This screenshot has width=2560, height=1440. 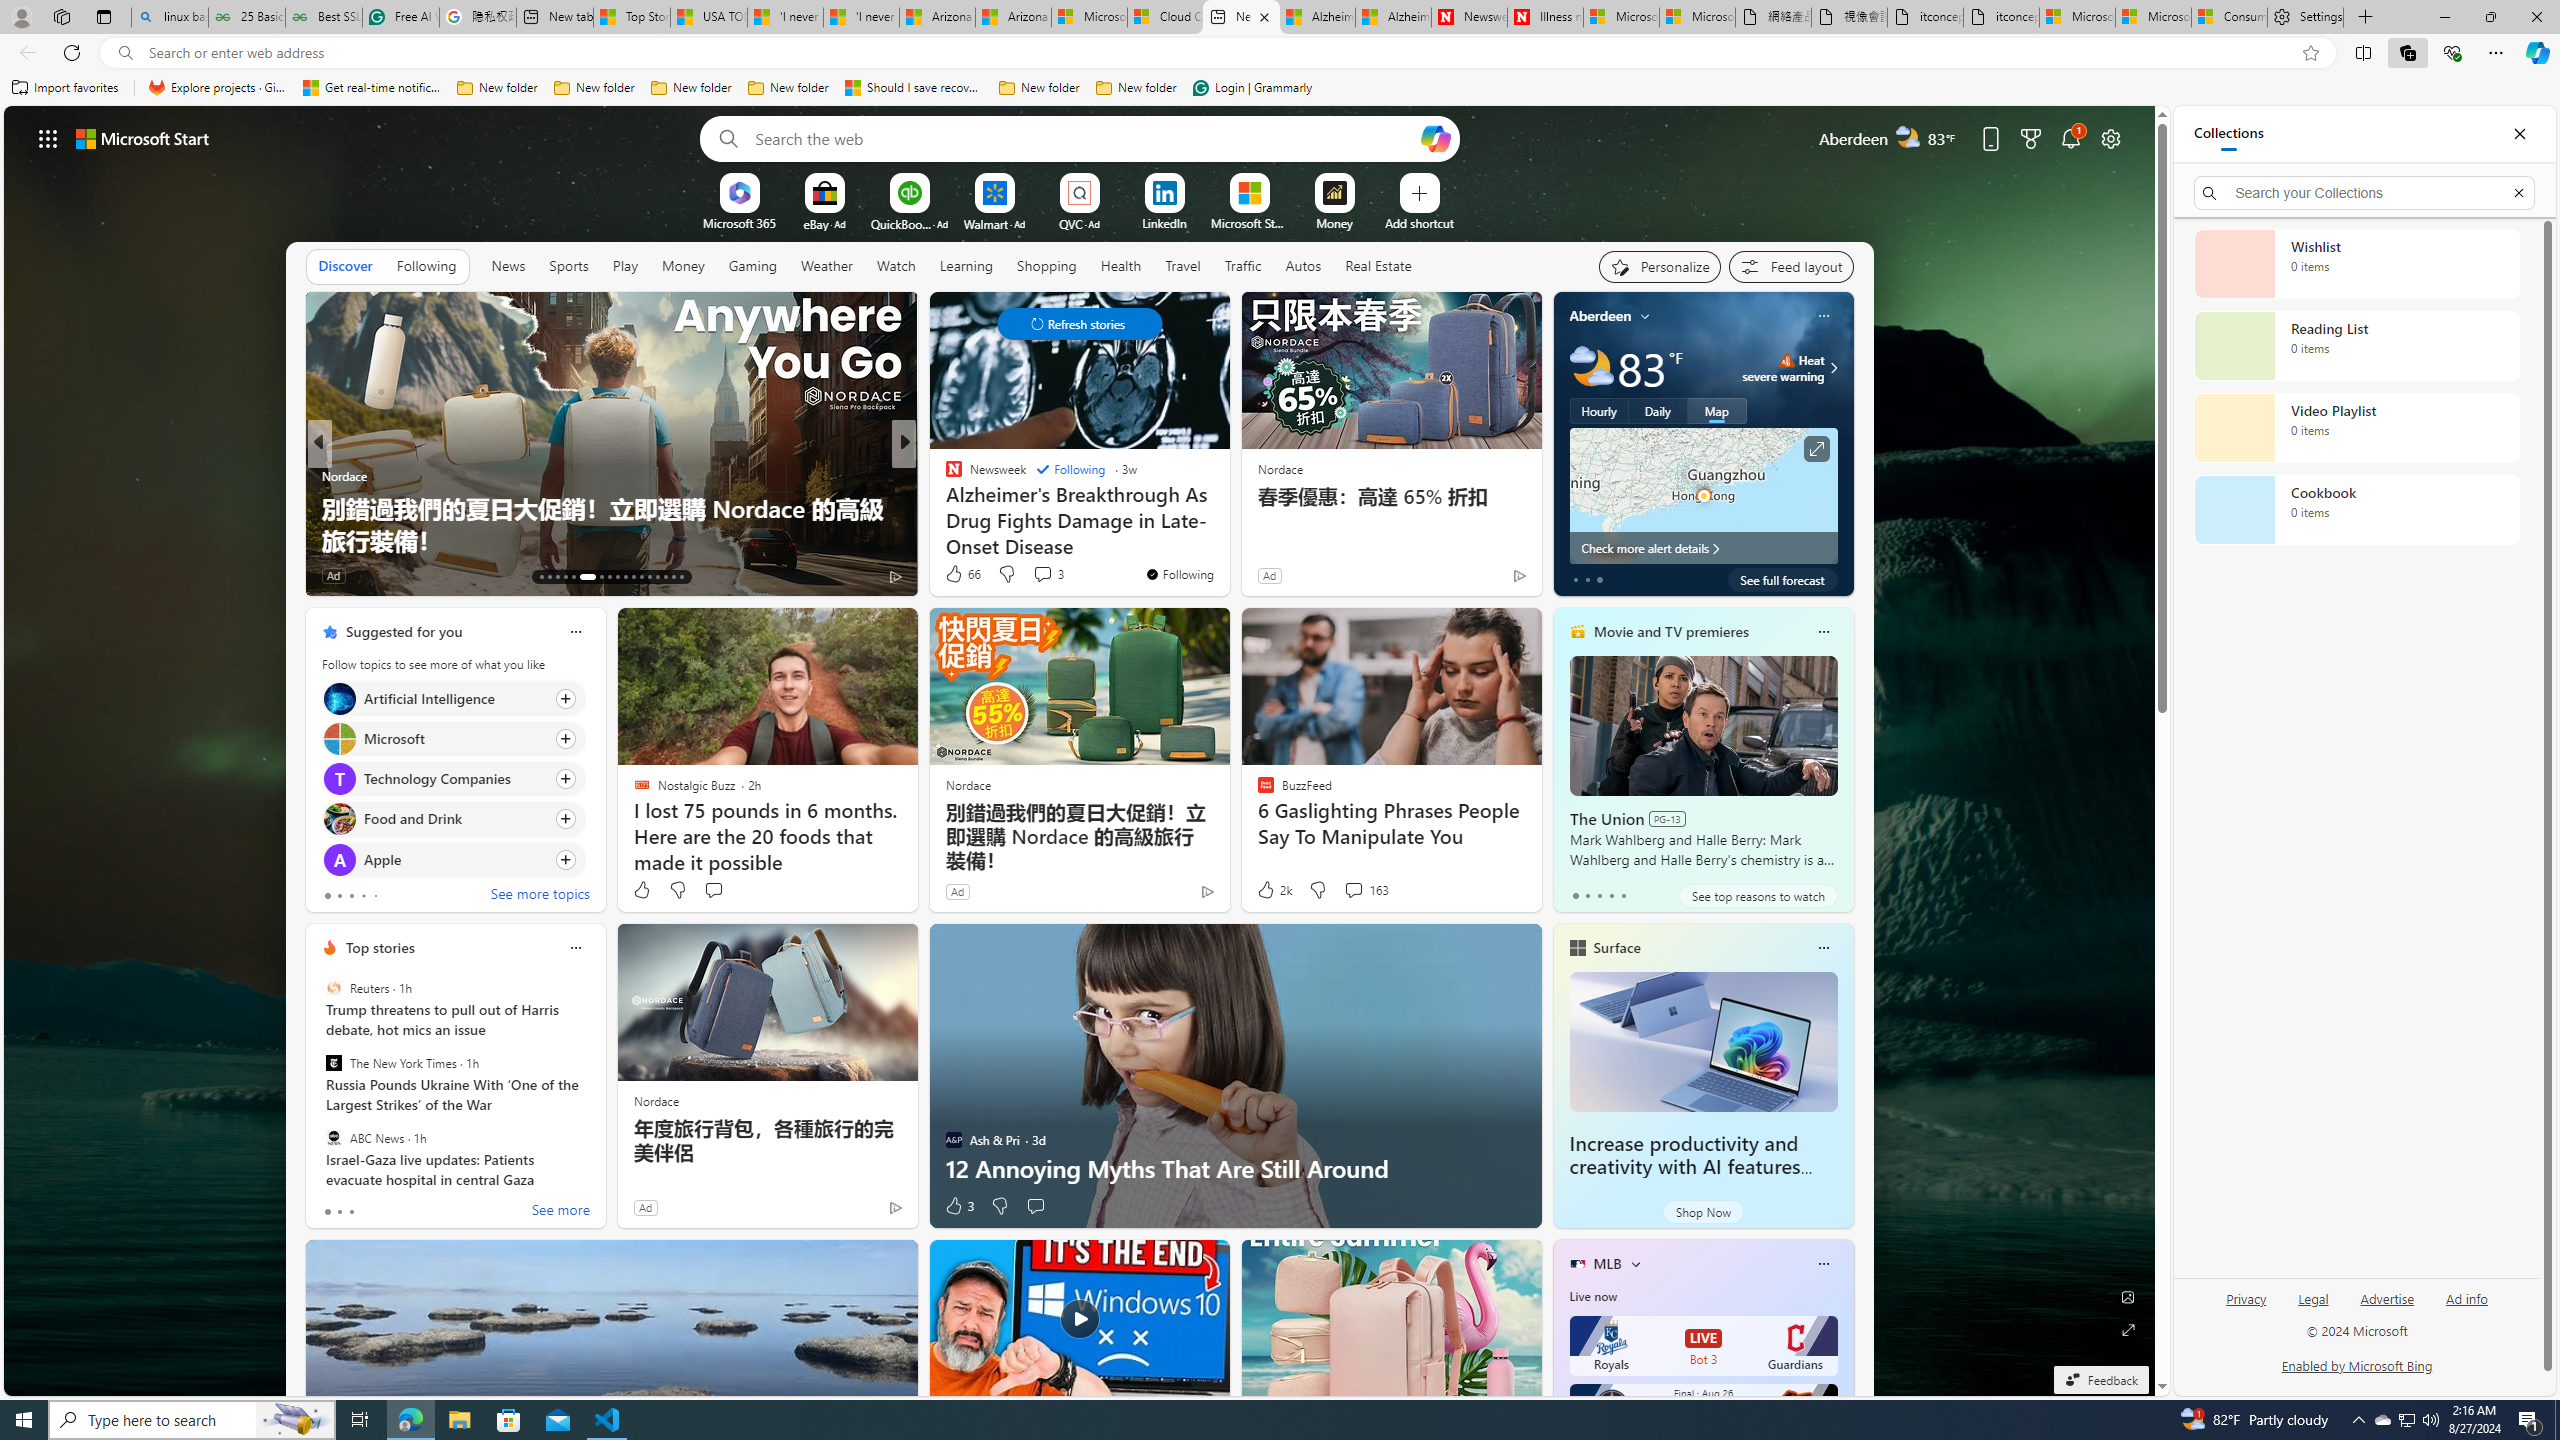 What do you see at coordinates (1242, 266) in the screenshot?
I see `Traffic` at bounding box center [1242, 266].